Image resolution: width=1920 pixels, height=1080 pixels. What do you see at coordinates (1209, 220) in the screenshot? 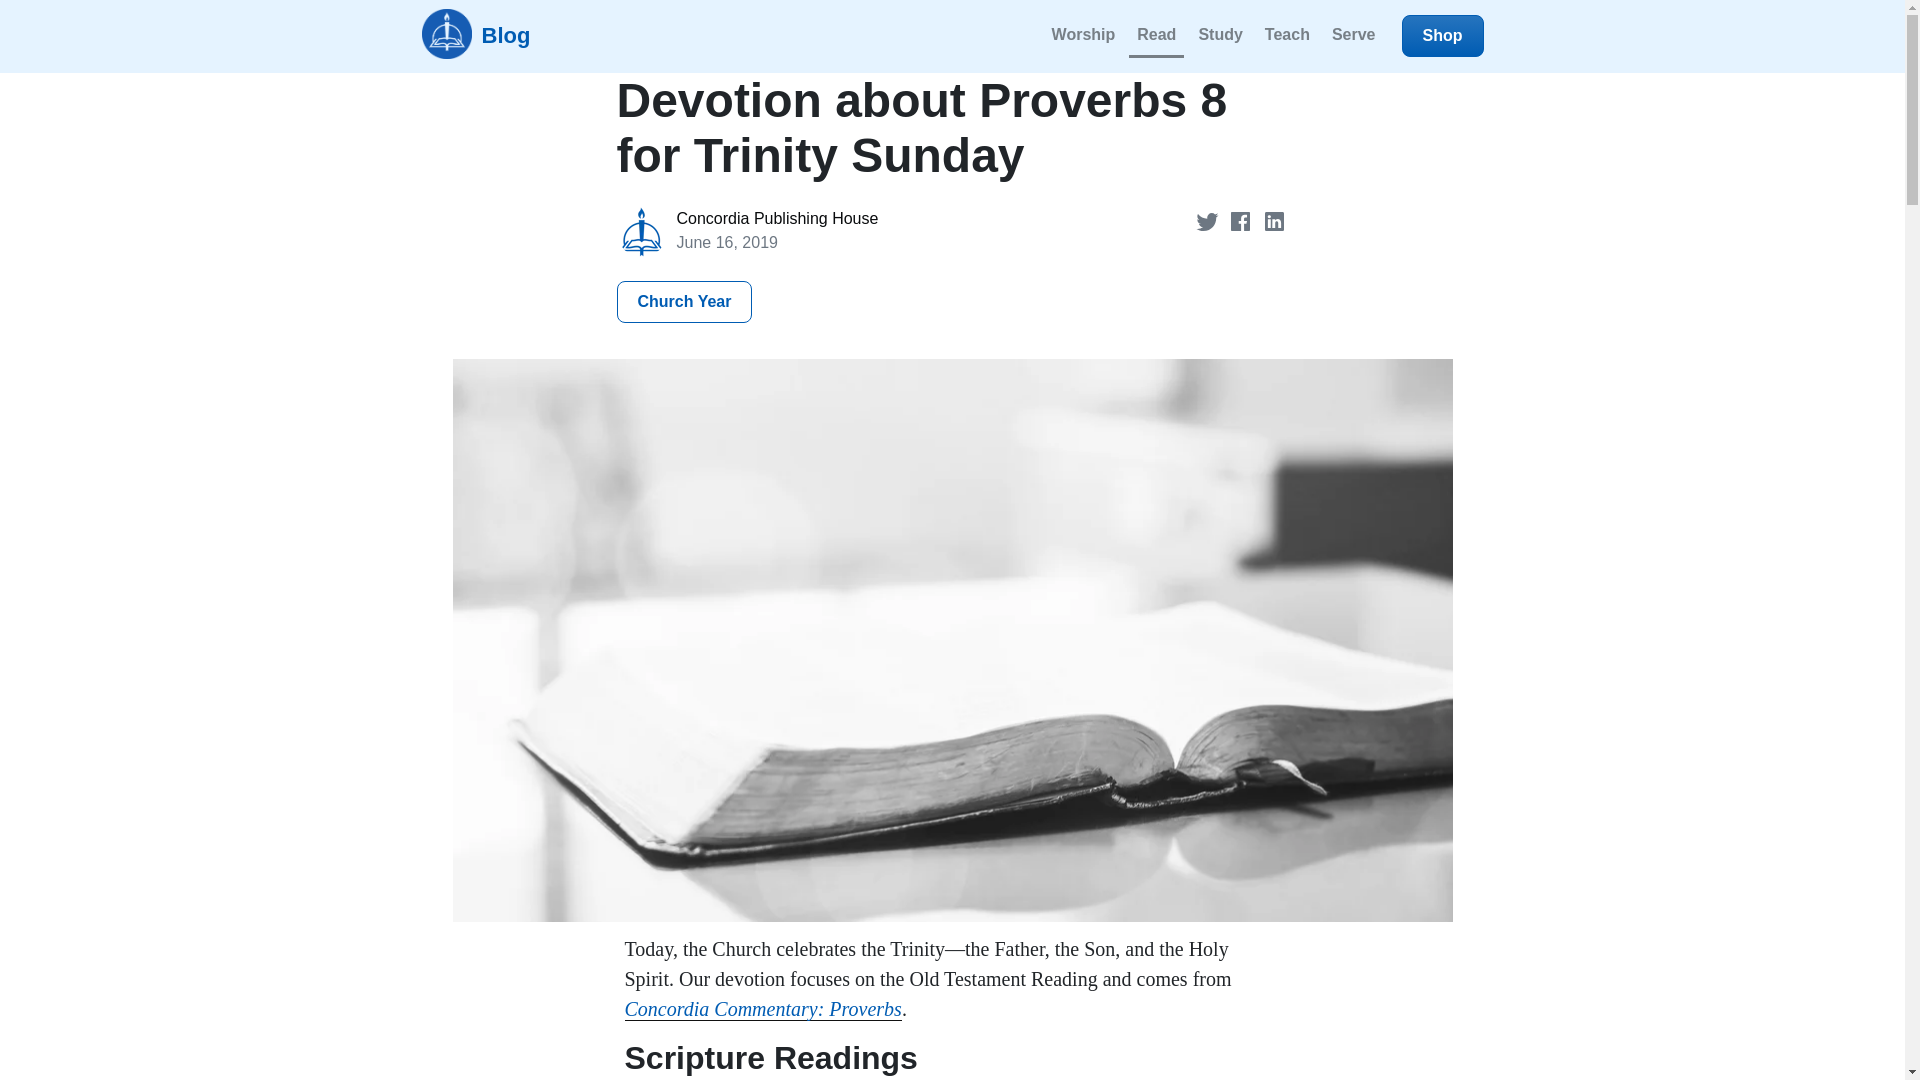
I see `Share on Twitter` at bounding box center [1209, 220].